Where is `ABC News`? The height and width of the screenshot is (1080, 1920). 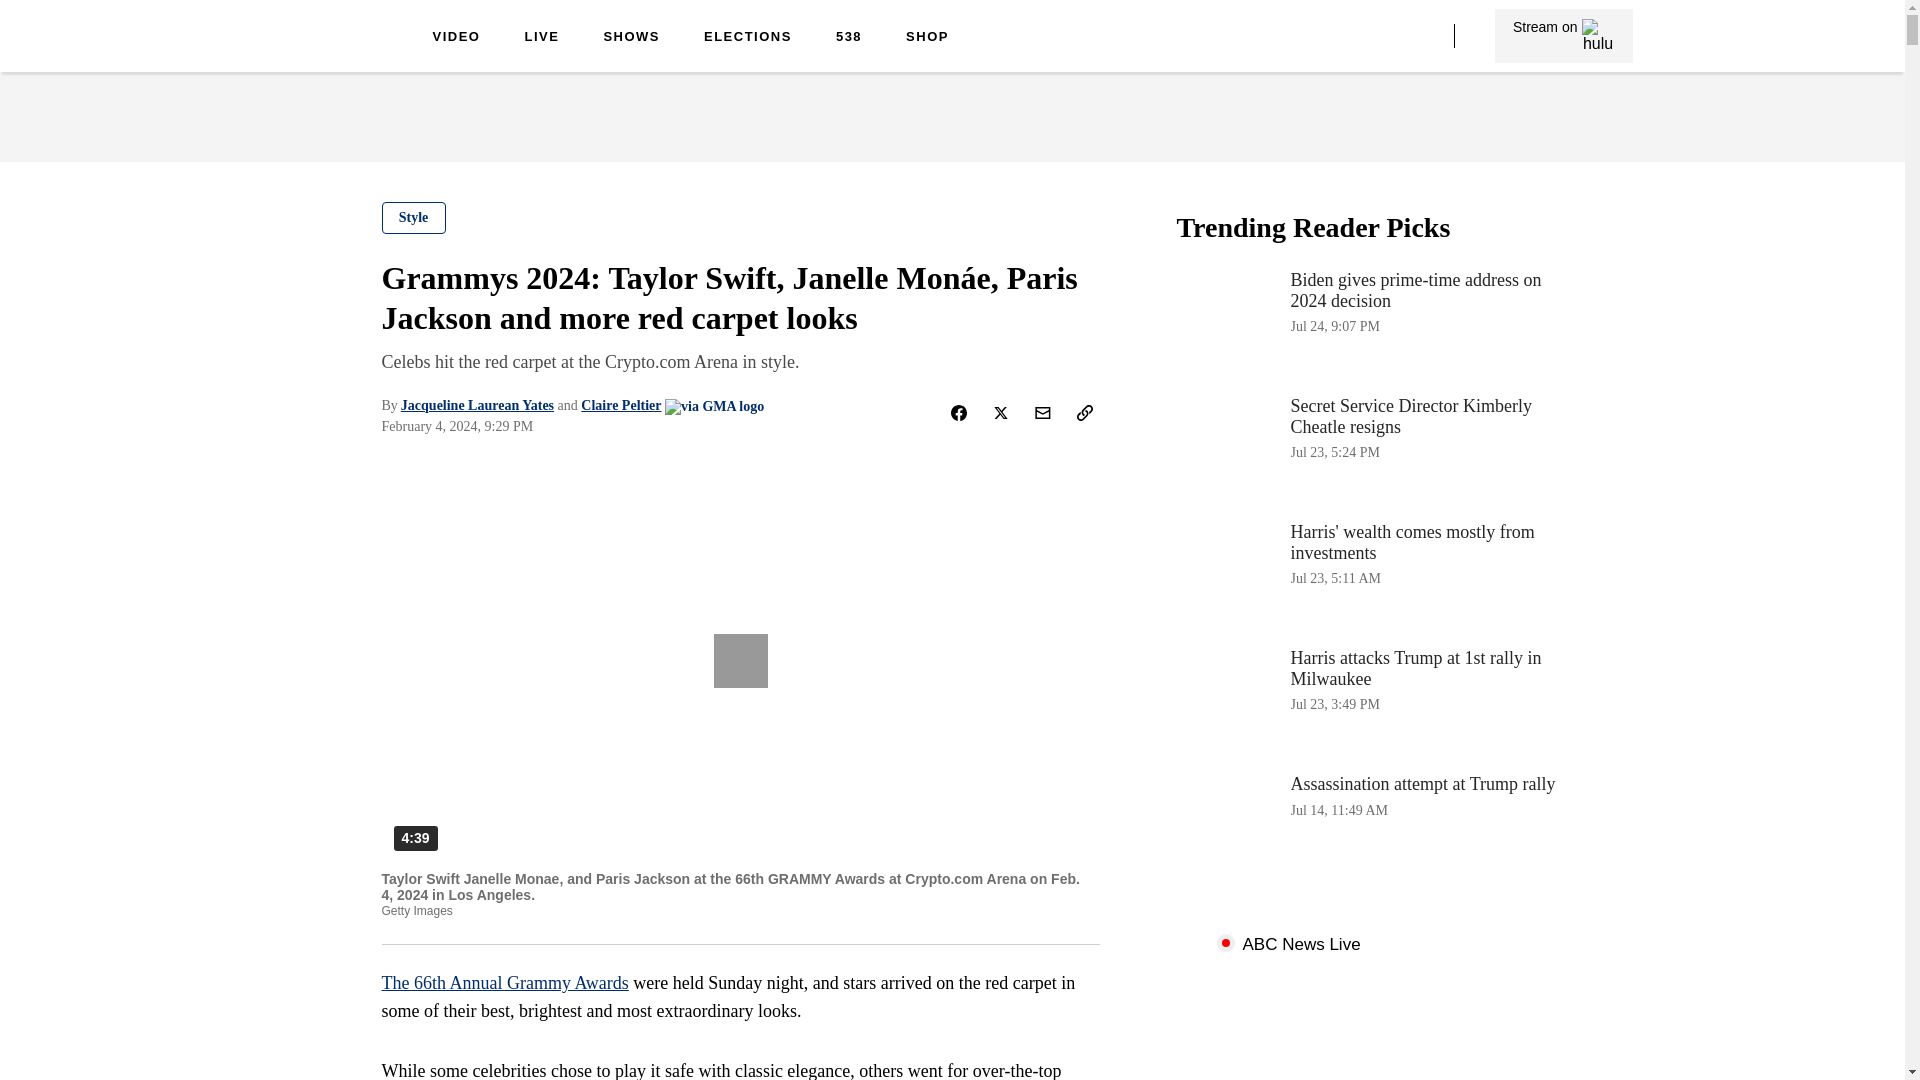 ABC News is located at coordinates (631, 38).